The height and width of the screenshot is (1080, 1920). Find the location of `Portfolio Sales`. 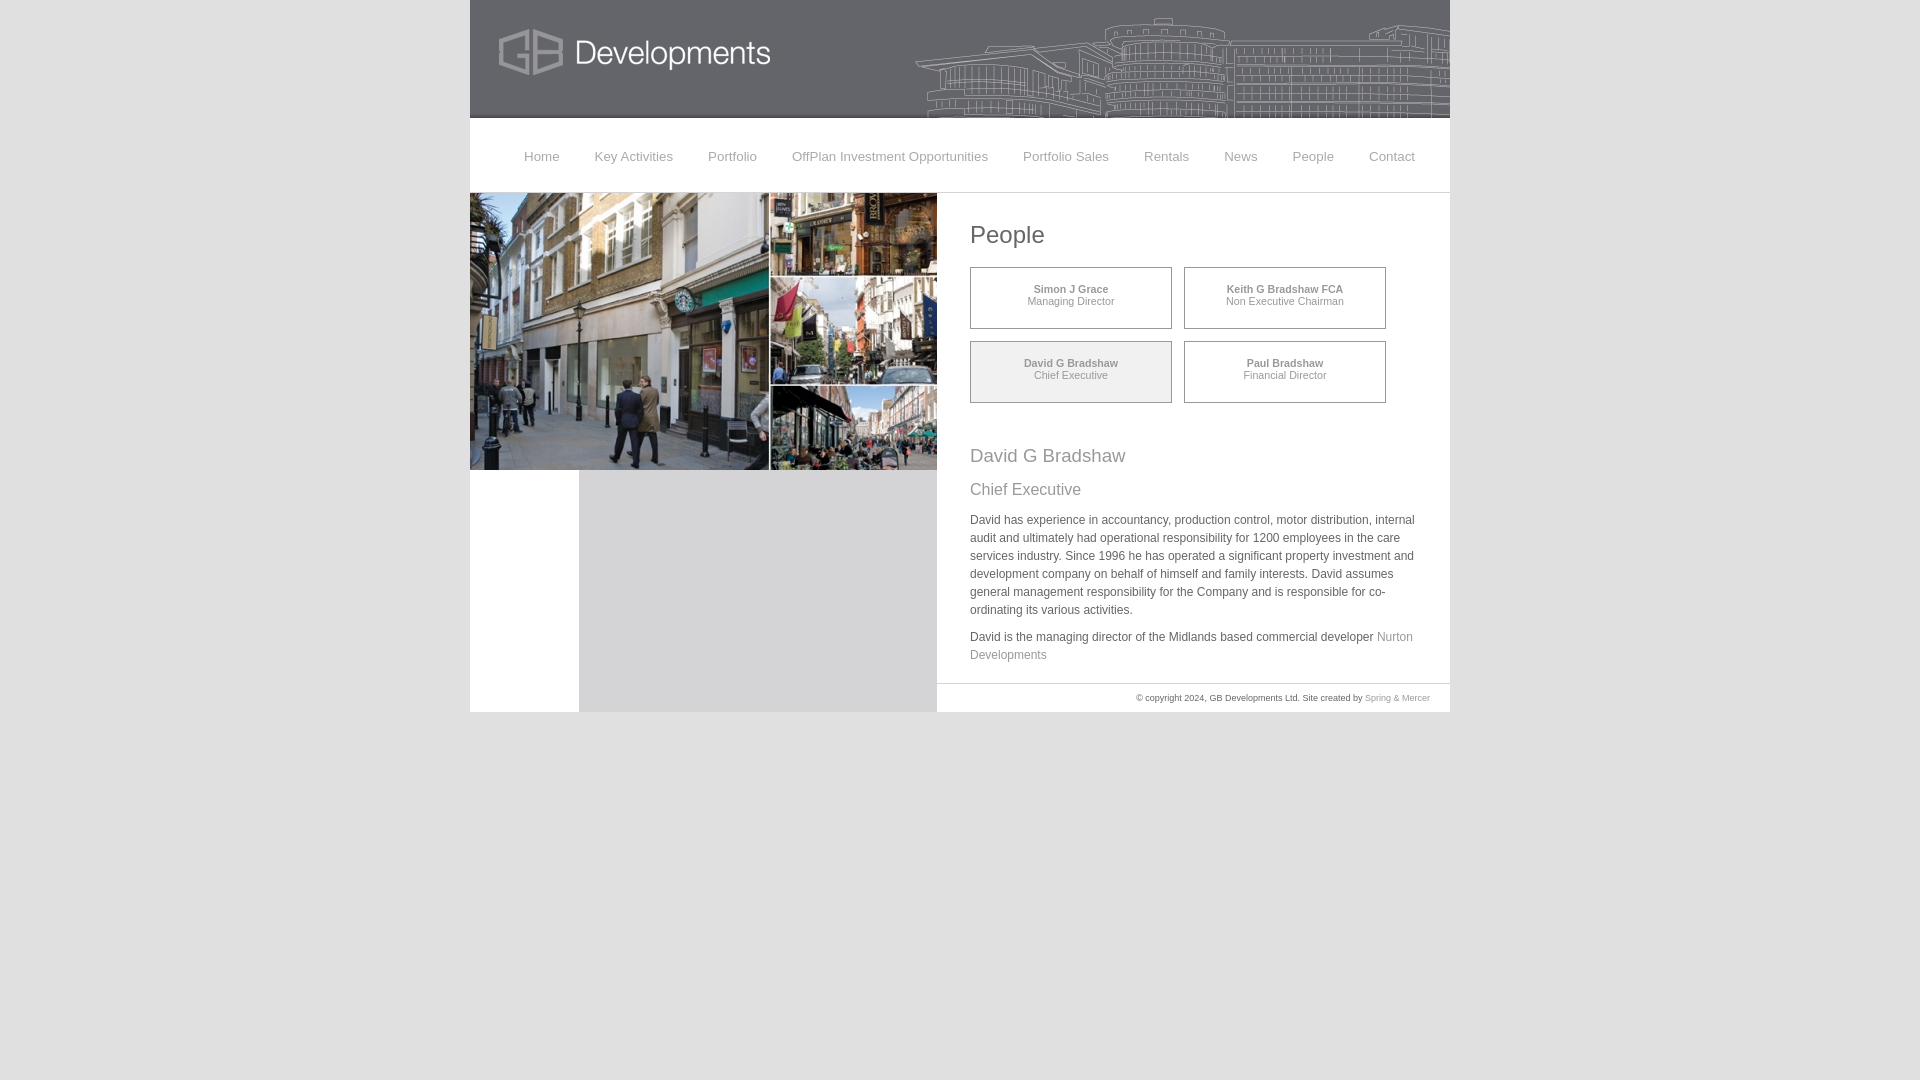

Portfolio Sales is located at coordinates (1066, 157).